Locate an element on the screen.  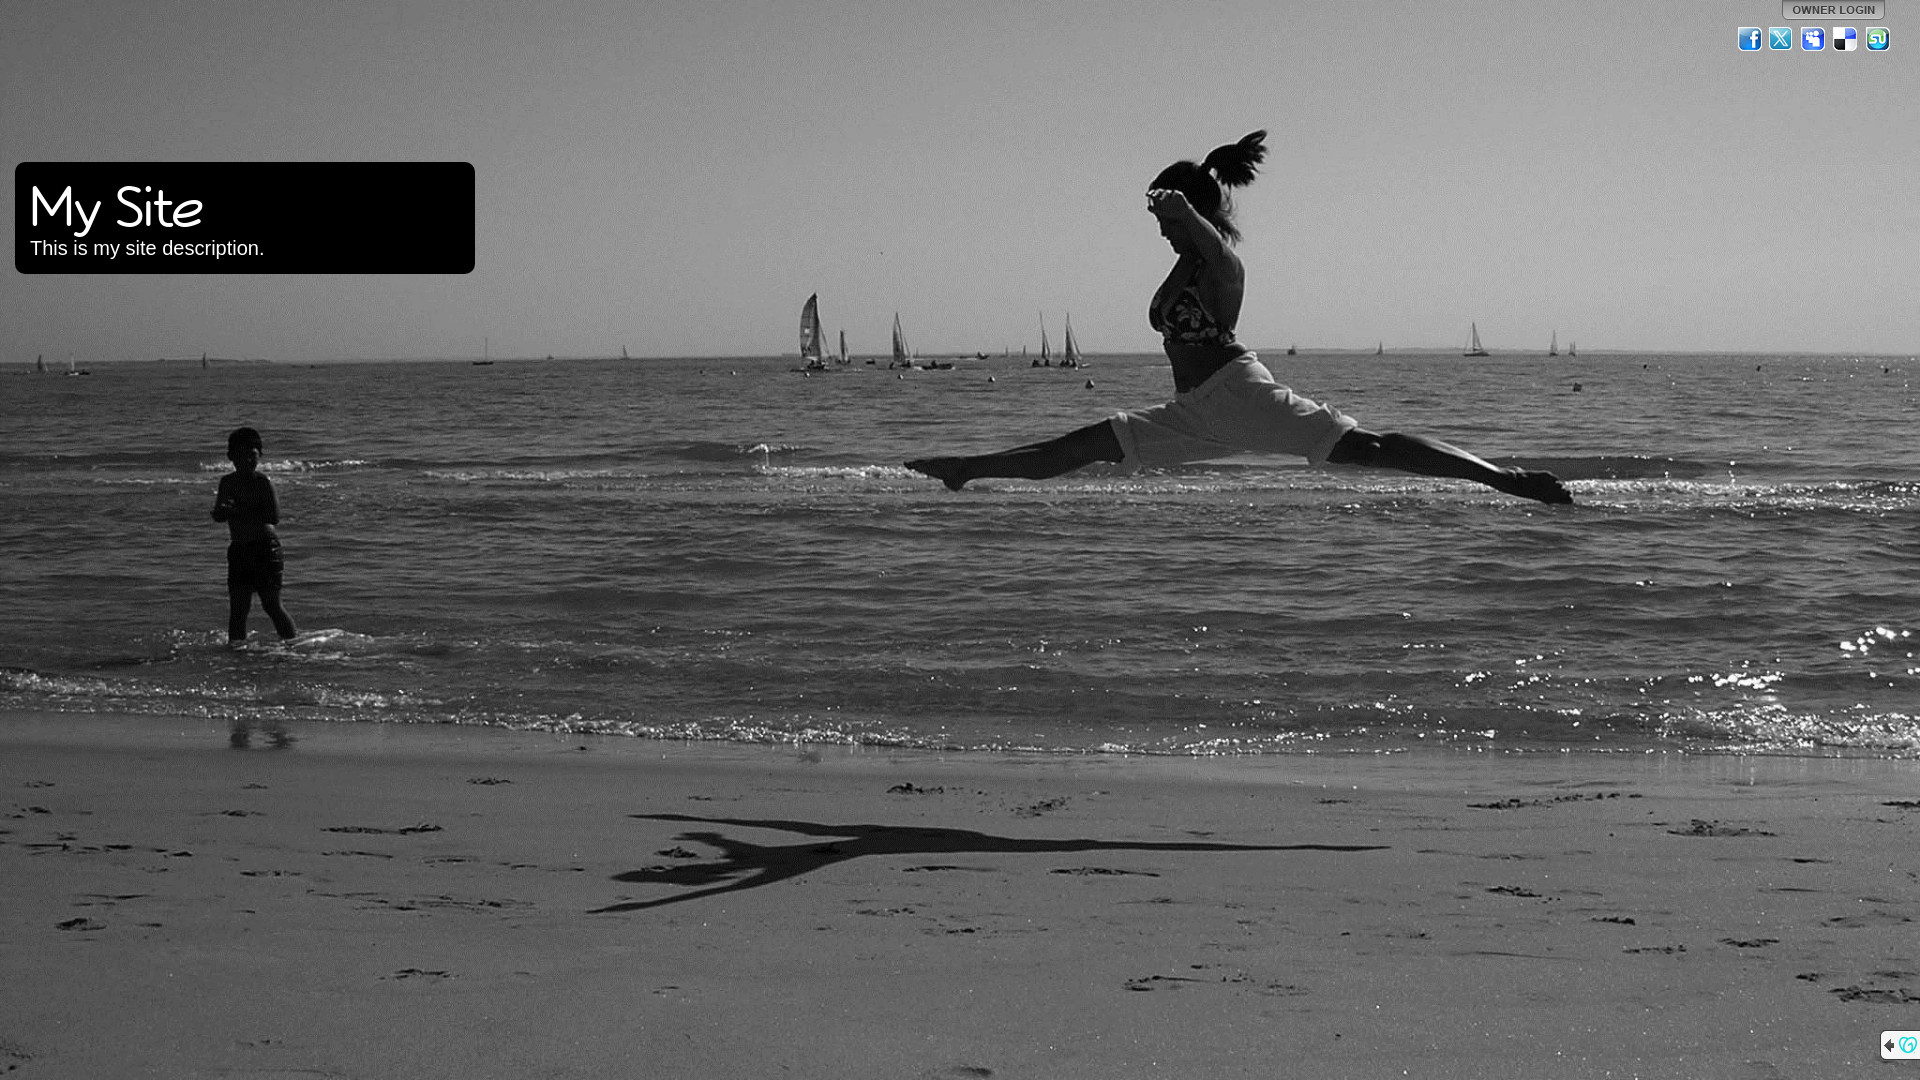
Facebook is located at coordinates (1750, 39).